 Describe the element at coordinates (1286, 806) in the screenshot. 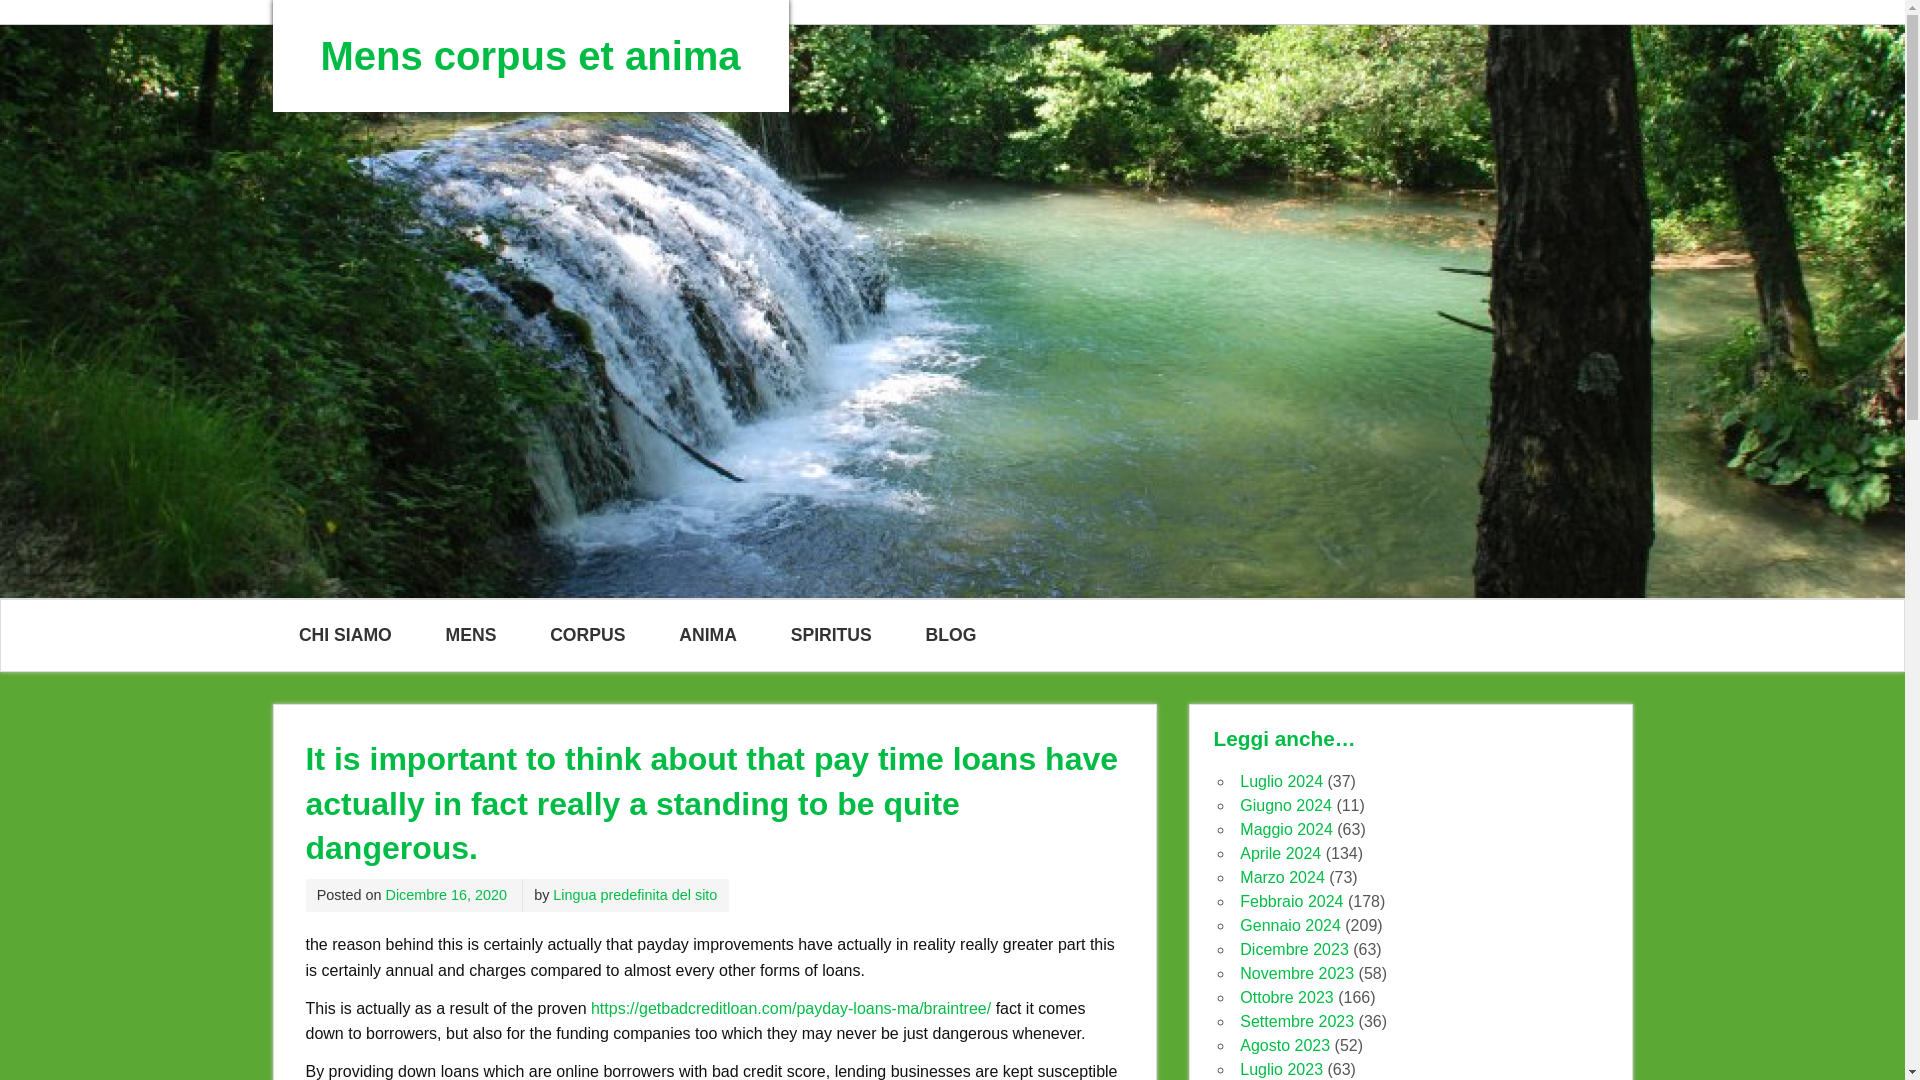

I see `Giugno 2024` at that location.